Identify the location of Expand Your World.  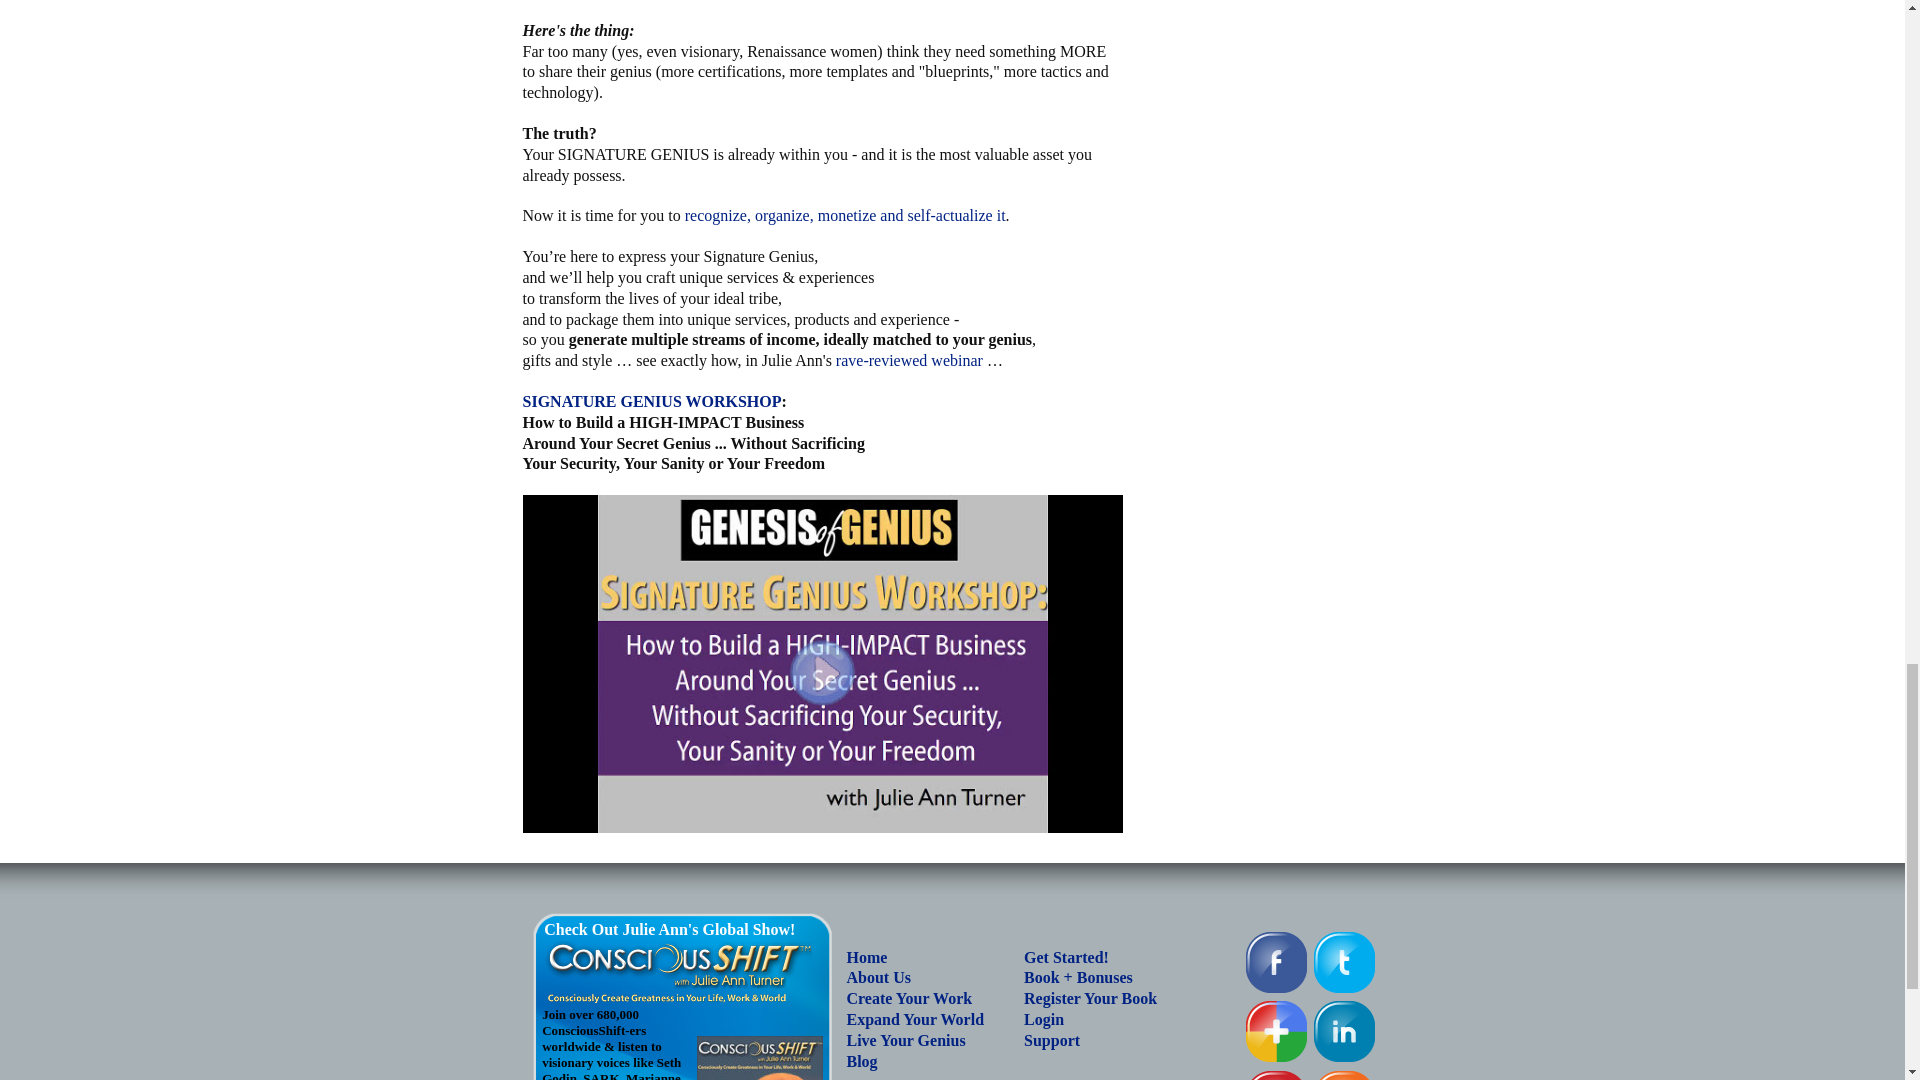
(914, 1019).